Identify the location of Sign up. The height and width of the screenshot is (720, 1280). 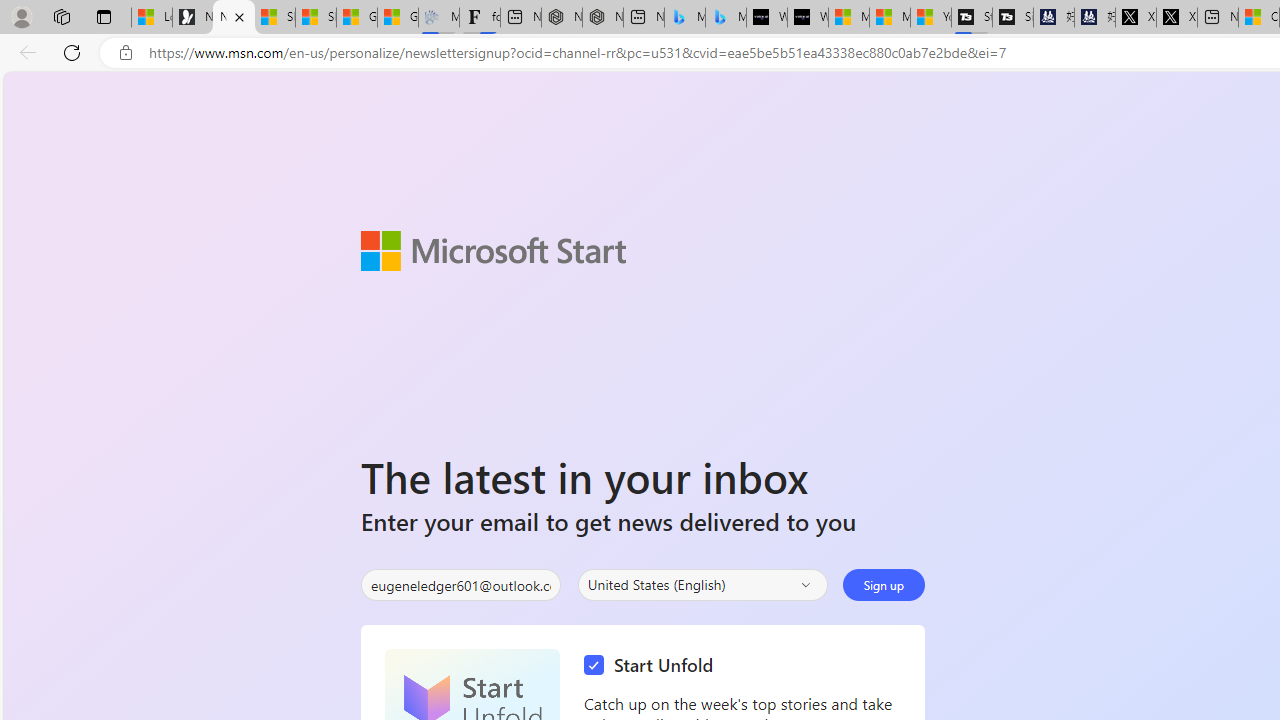
(884, 584).